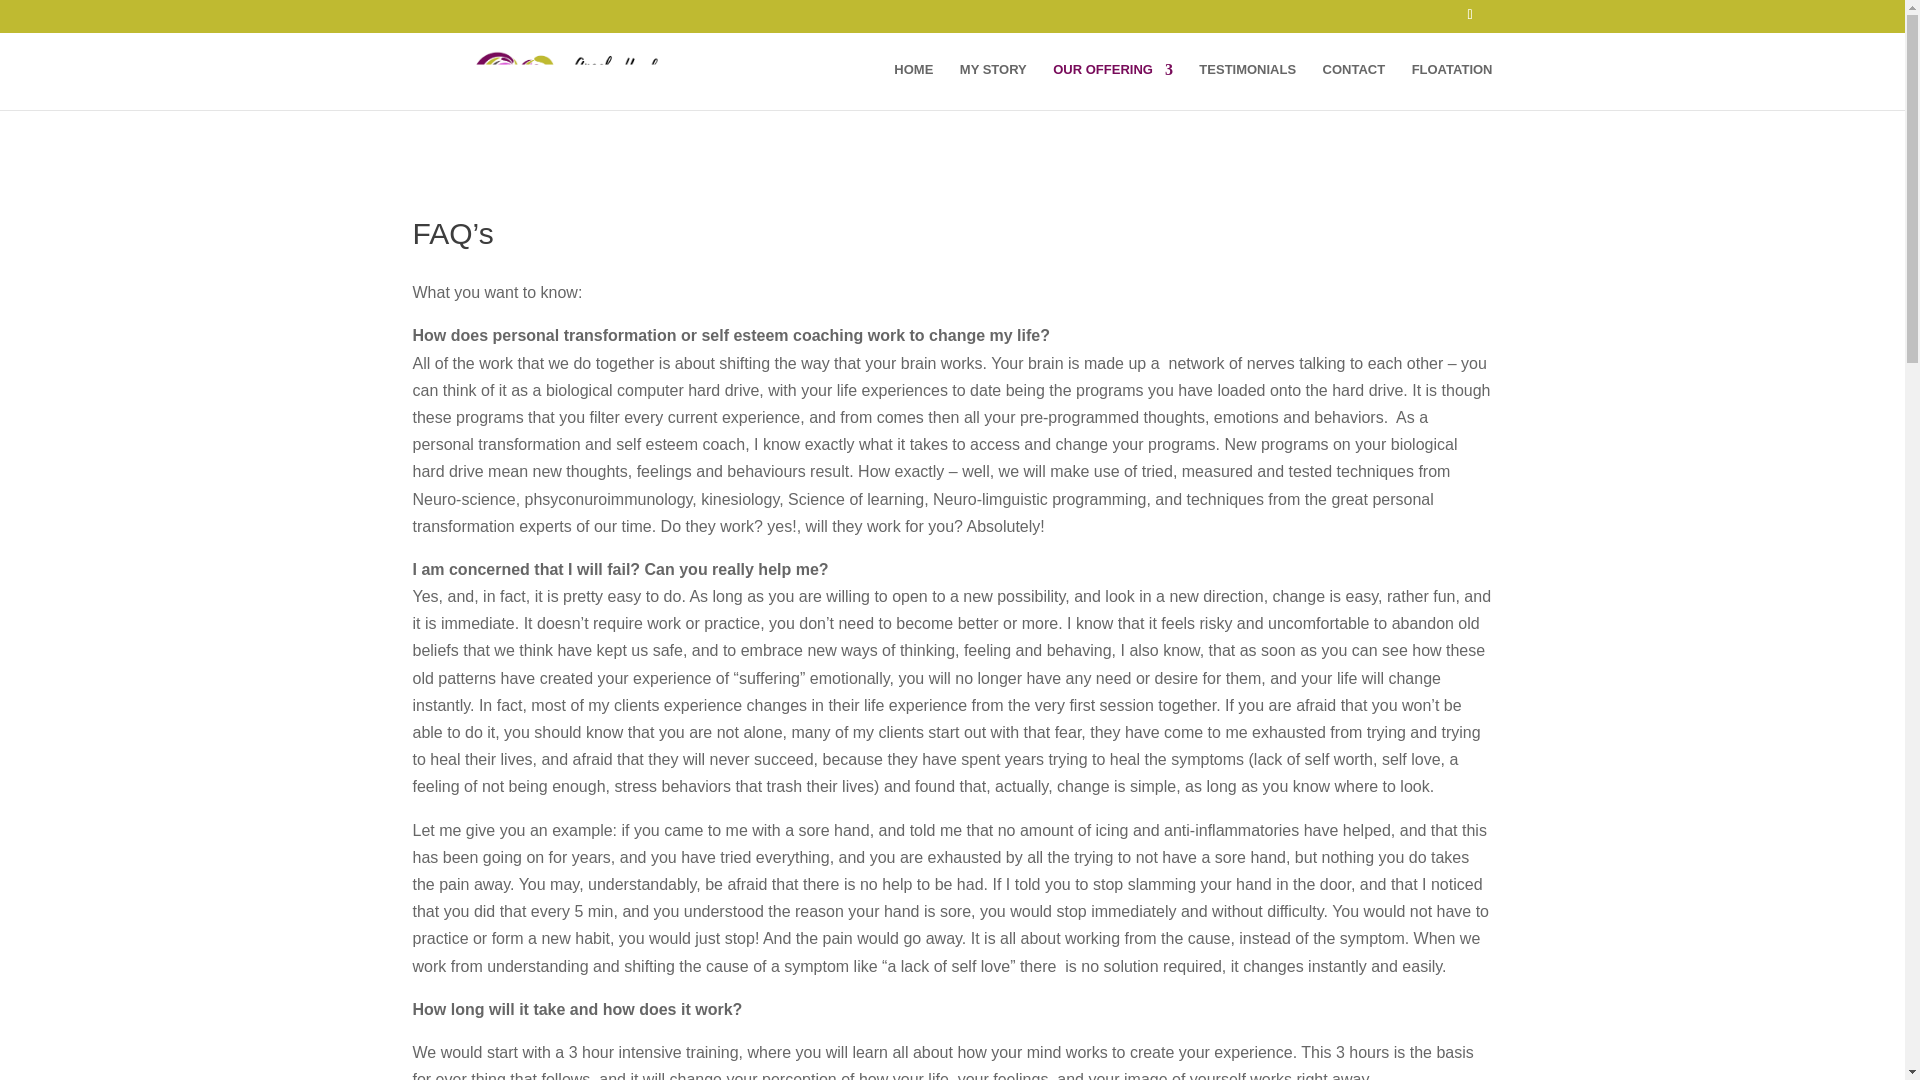  I want to click on MY STORY, so click(994, 86).